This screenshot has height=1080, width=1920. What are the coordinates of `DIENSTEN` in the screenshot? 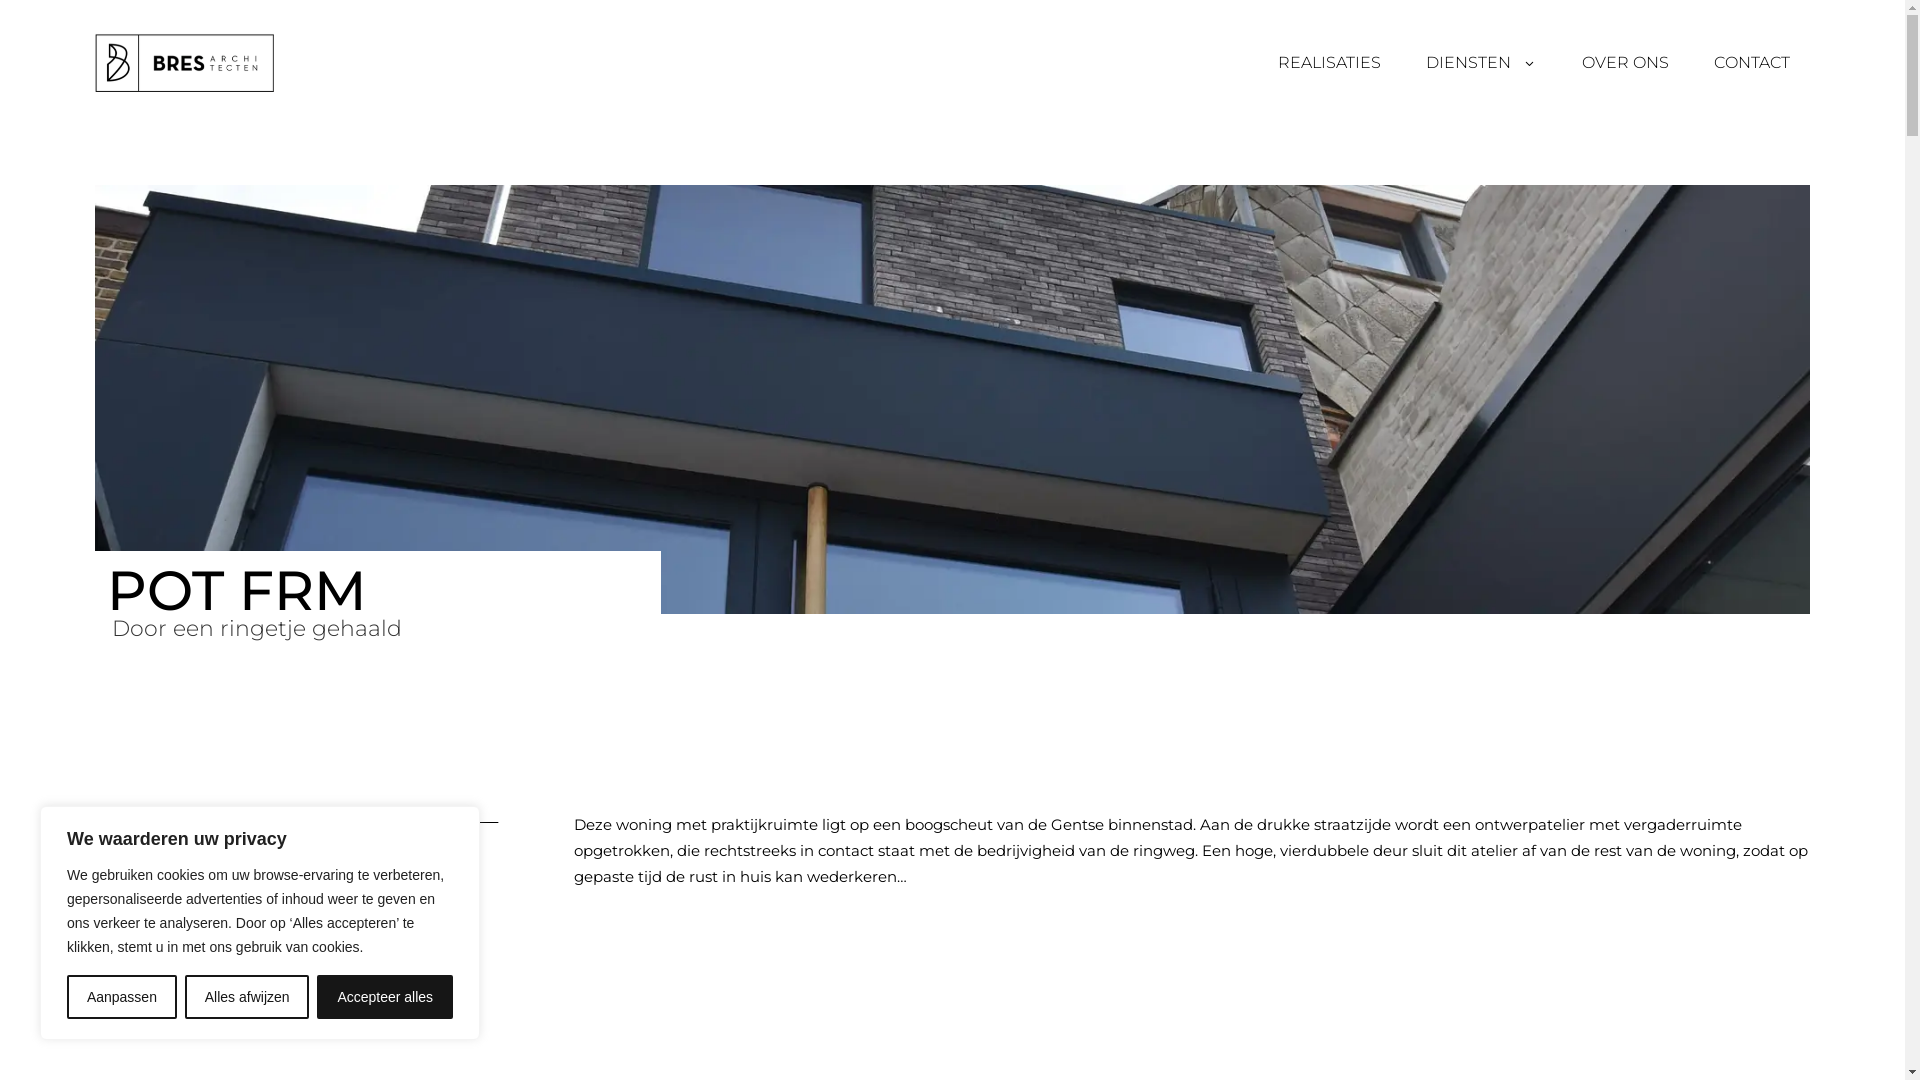 It's located at (1482, 62).